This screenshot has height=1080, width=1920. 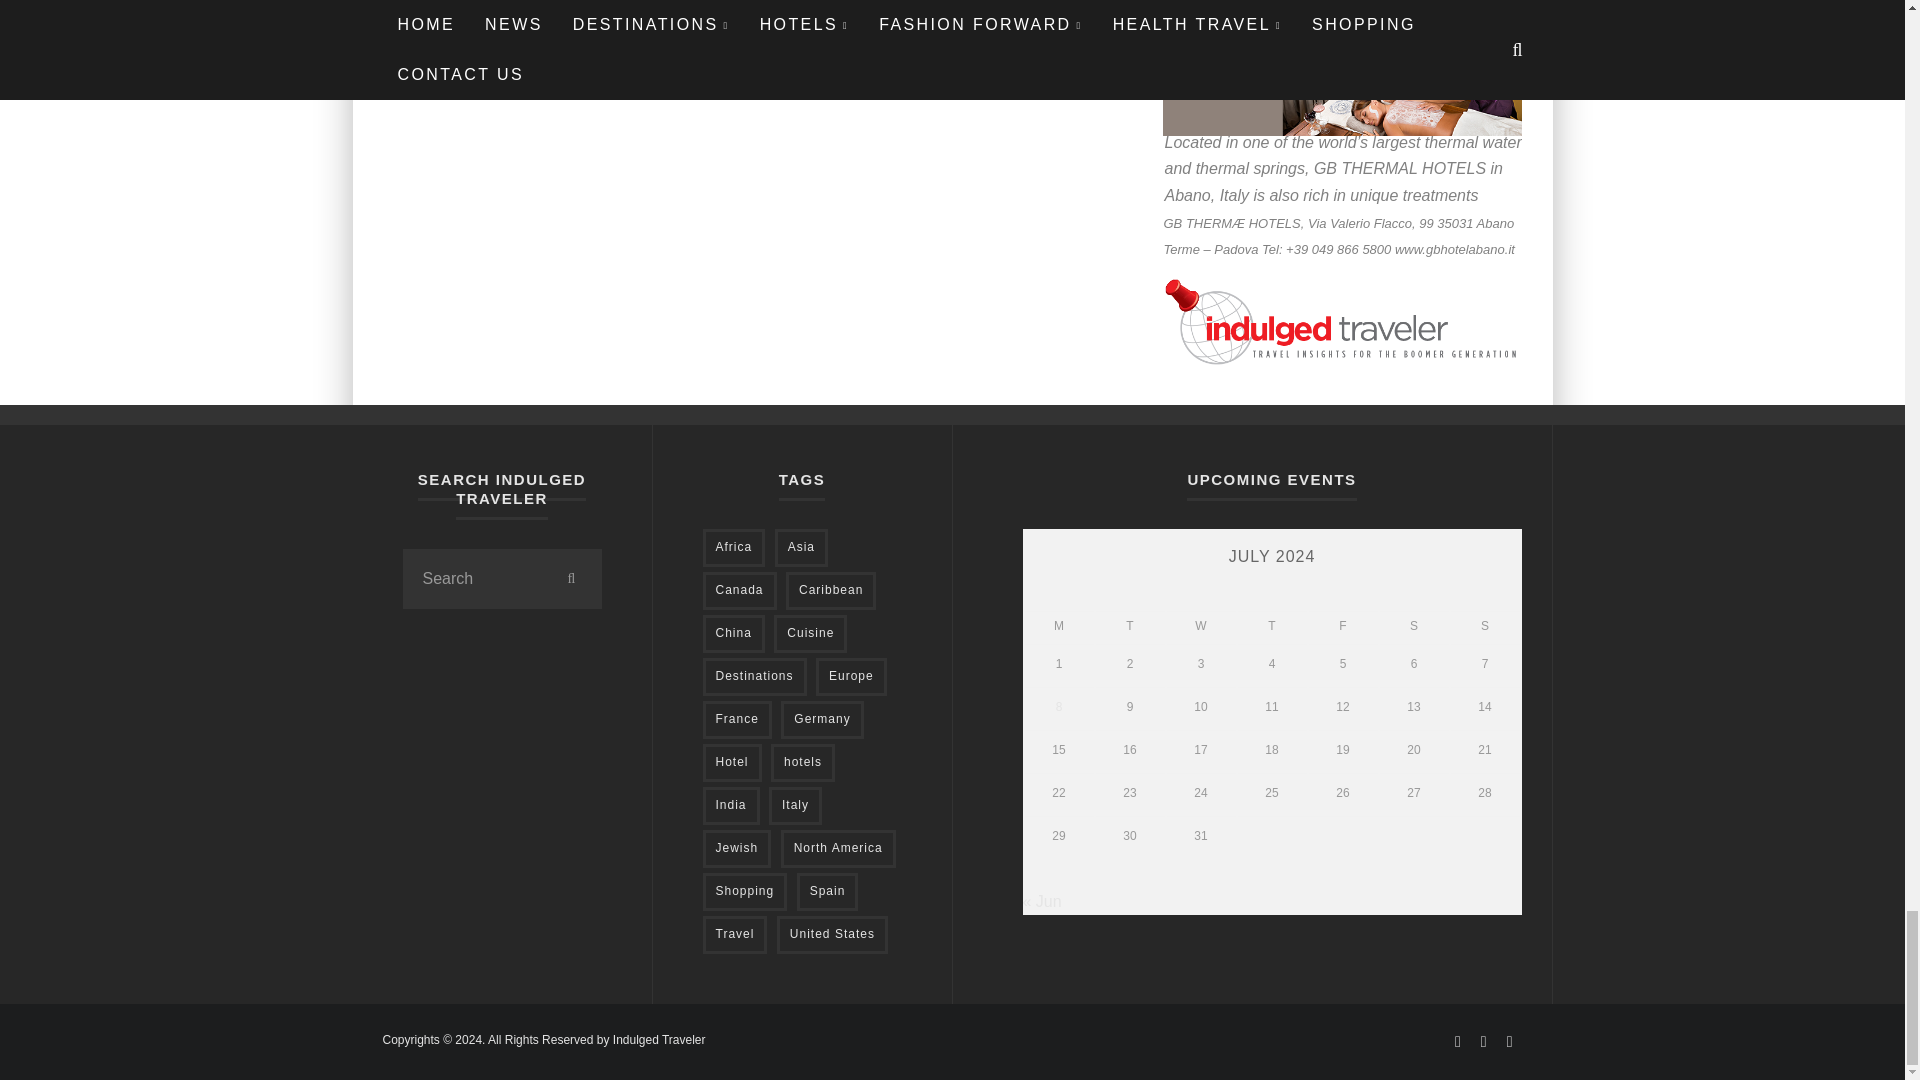 I want to click on Monday, so click(x=1058, y=626).